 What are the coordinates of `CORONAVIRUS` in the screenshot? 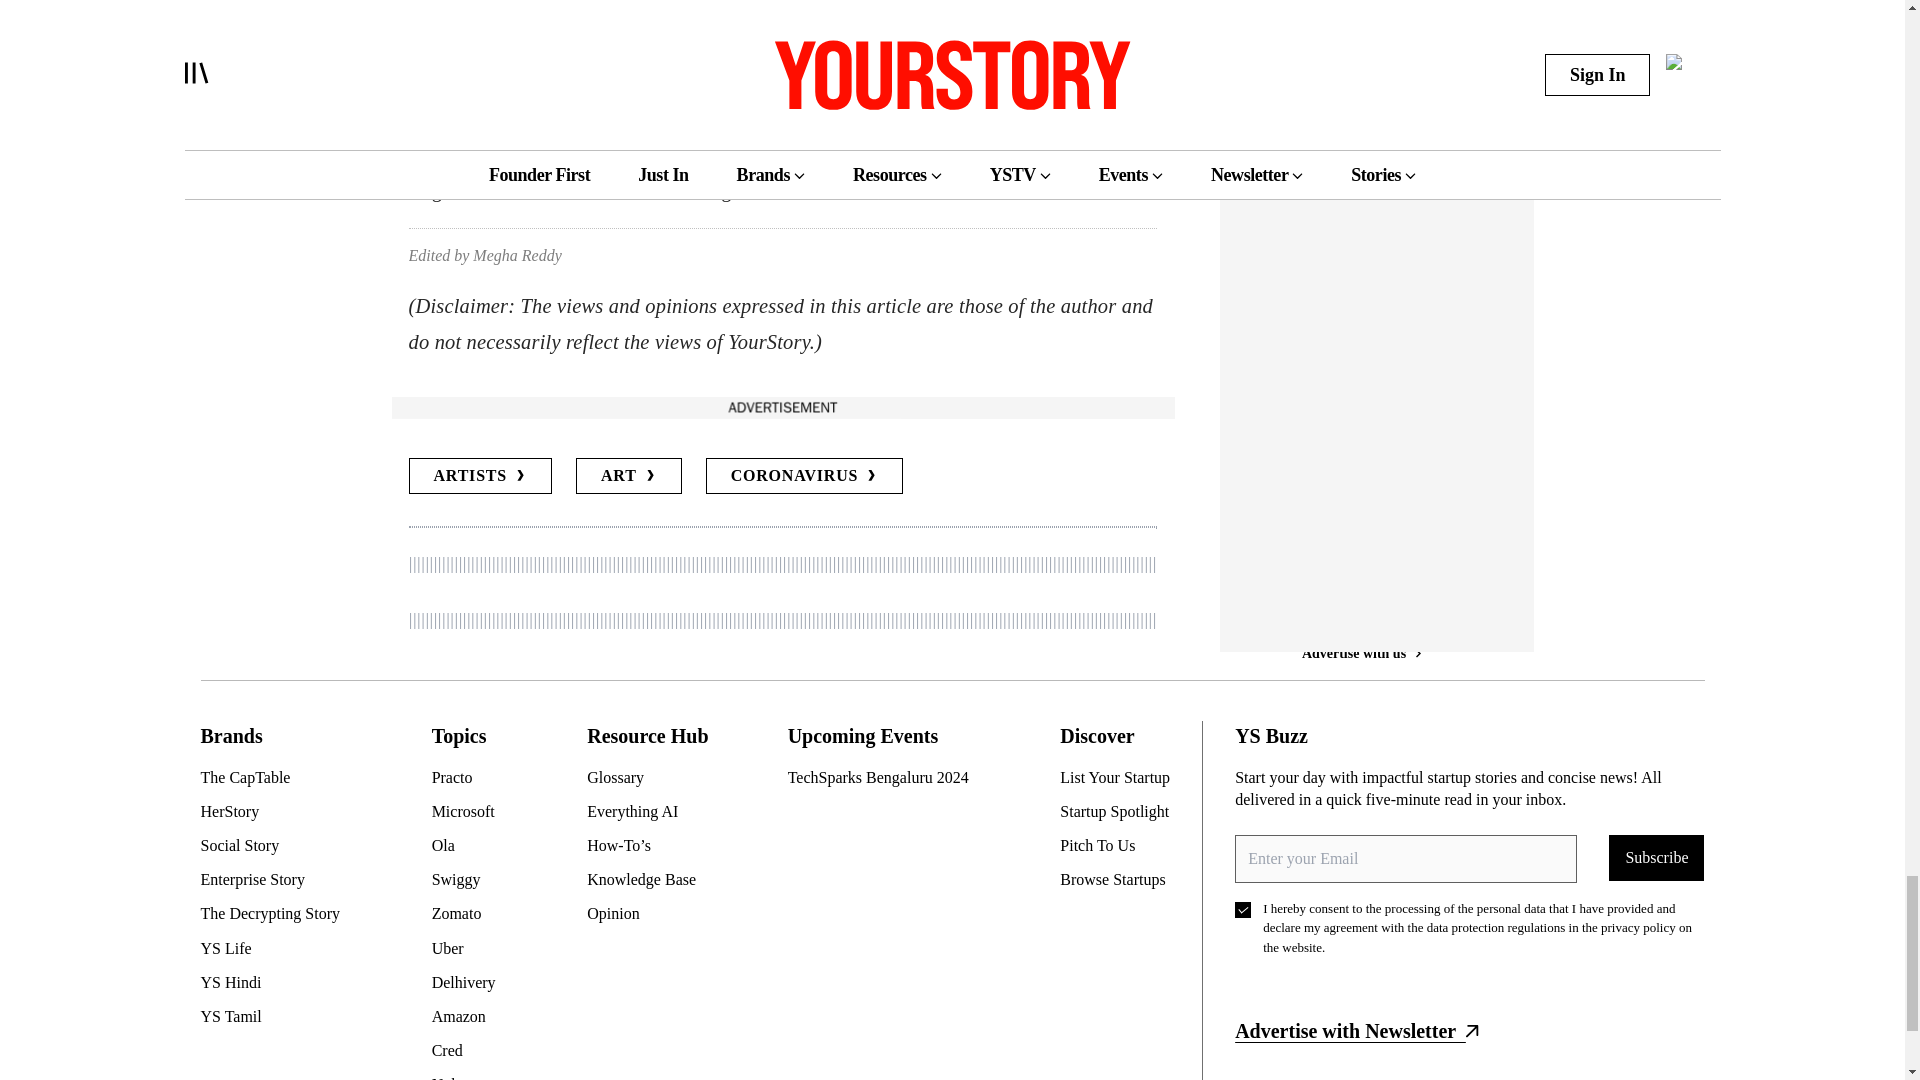 It's located at (805, 475).